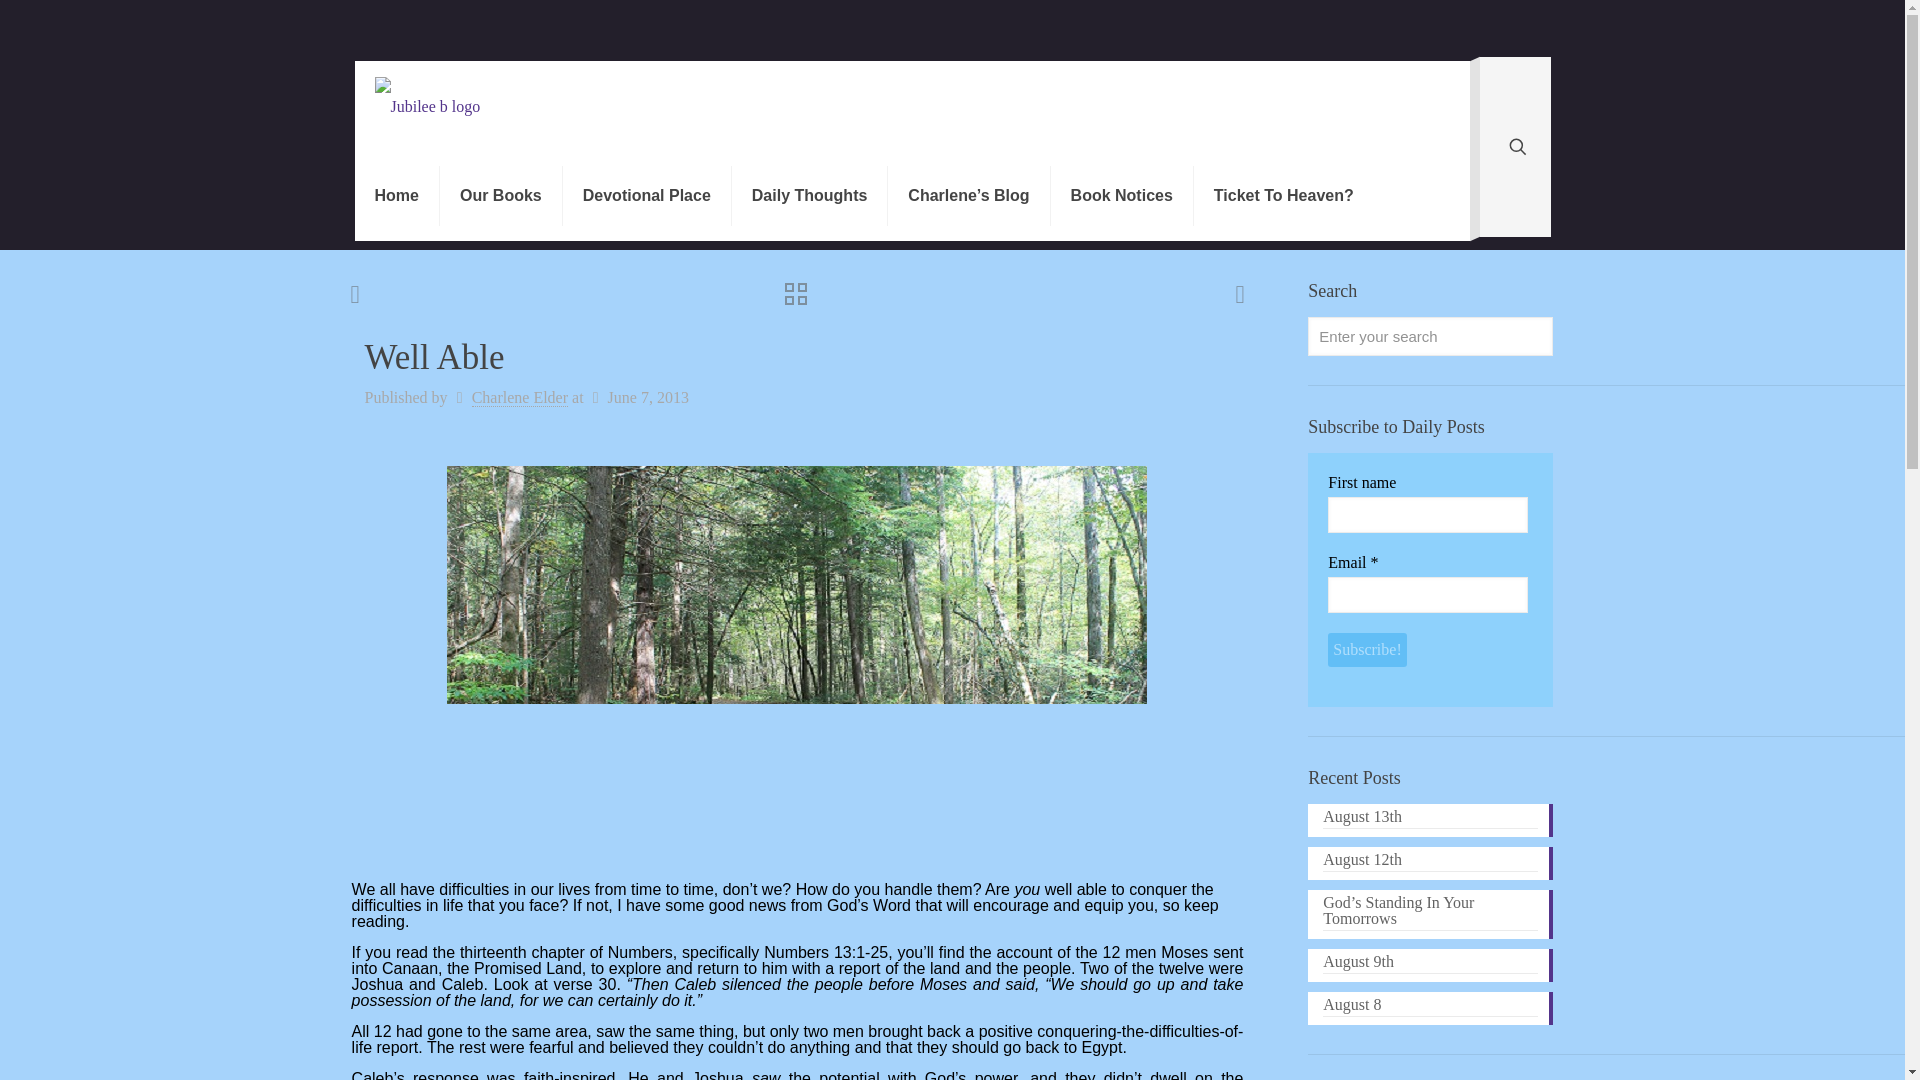 The height and width of the screenshot is (1080, 1920). Describe the element at coordinates (500, 196) in the screenshot. I see `Our Books` at that location.